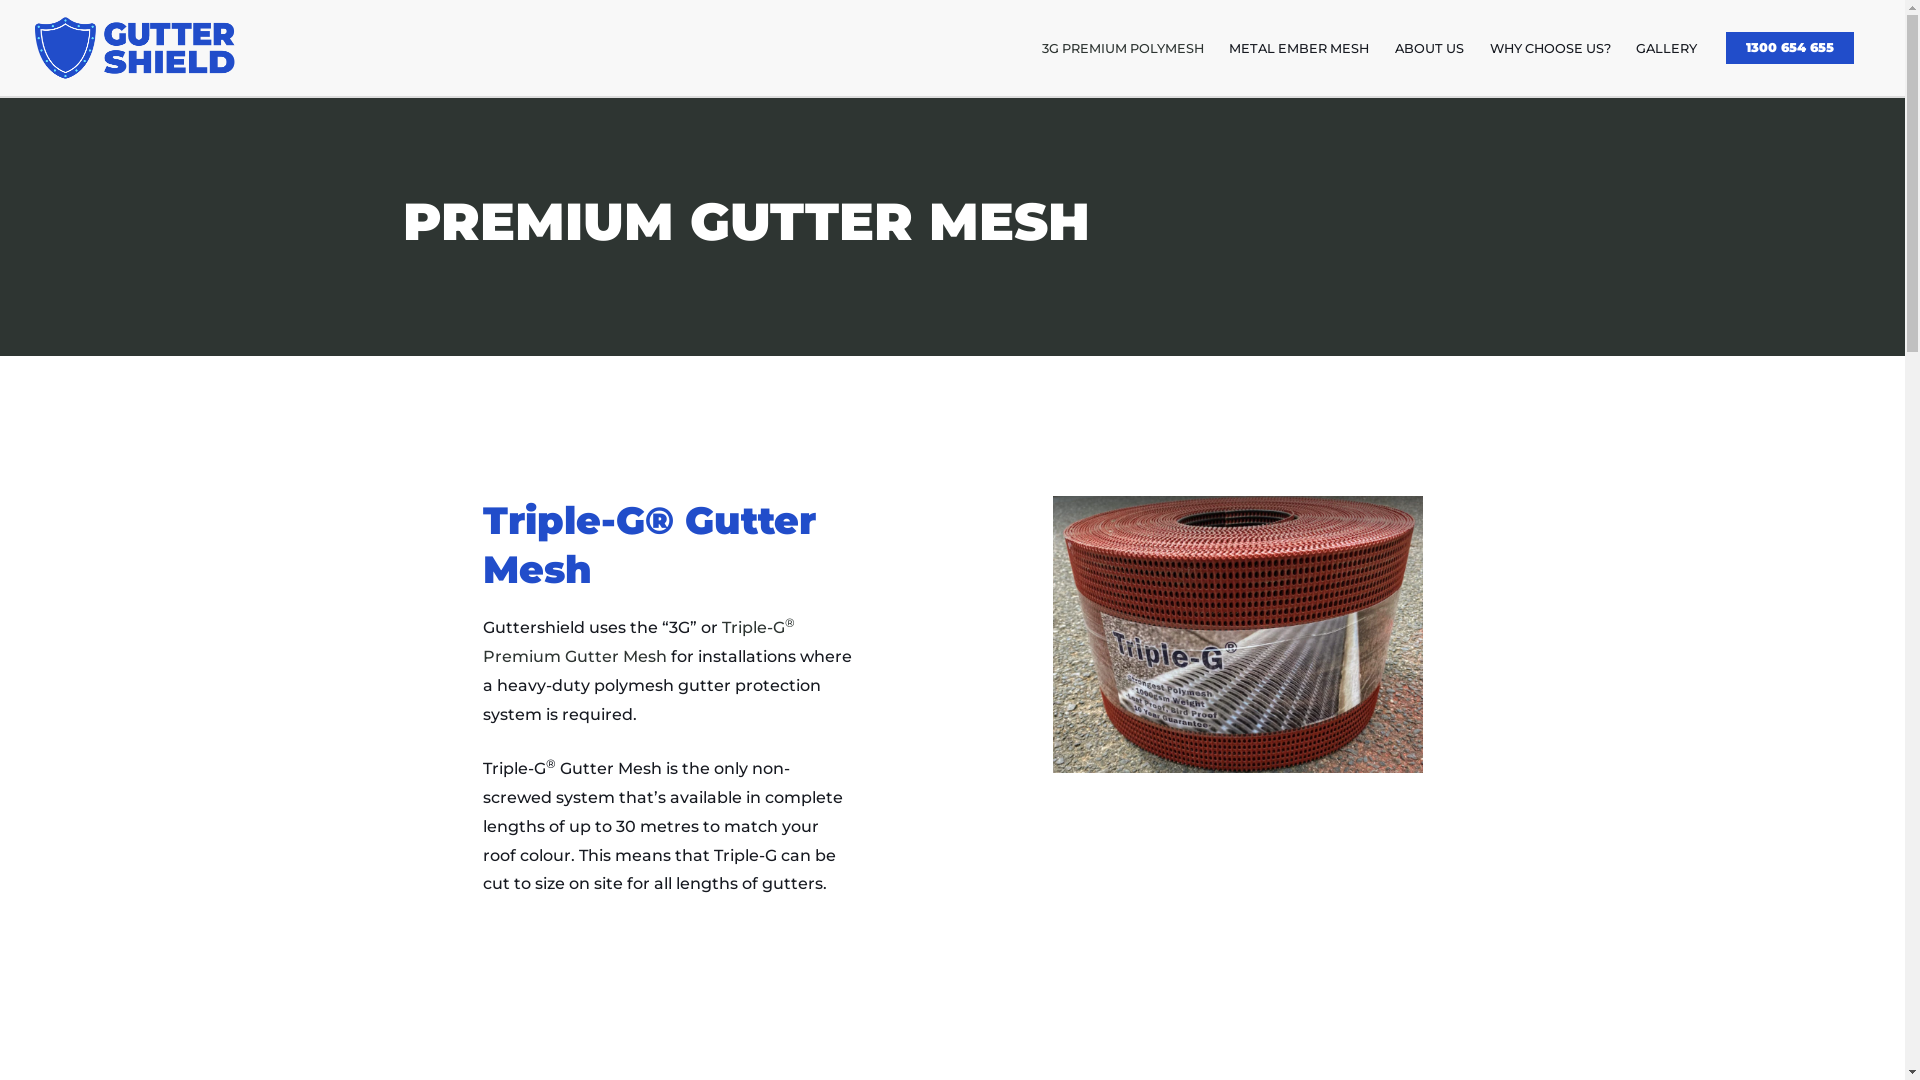 The height and width of the screenshot is (1080, 1920). What do you see at coordinates (1666, 48) in the screenshot?
I see `GALLERY` at bounding box center [1666, 48].